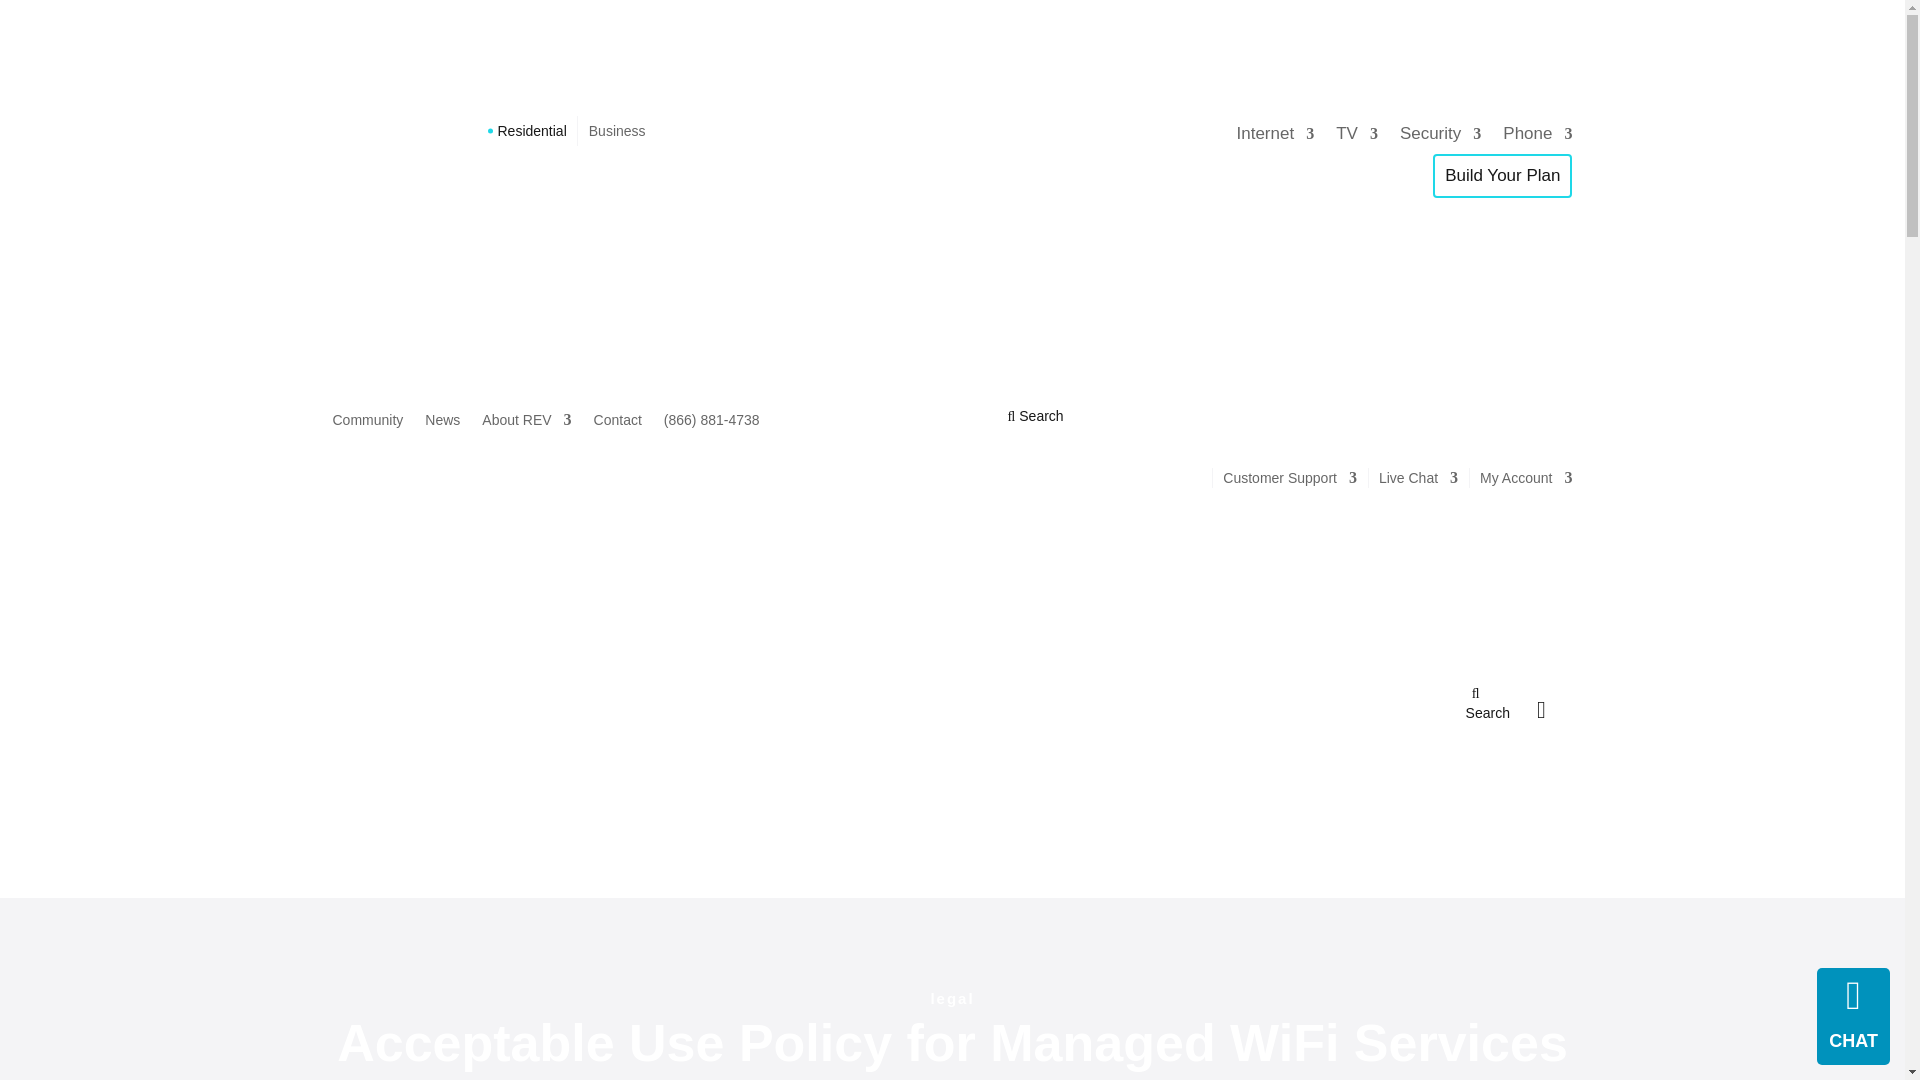 The width and height of the screenshot is (1920, 1080). Describe the element at coordinates (1502, 176) in the screenshot. I see `Build Your Plan` at that location.